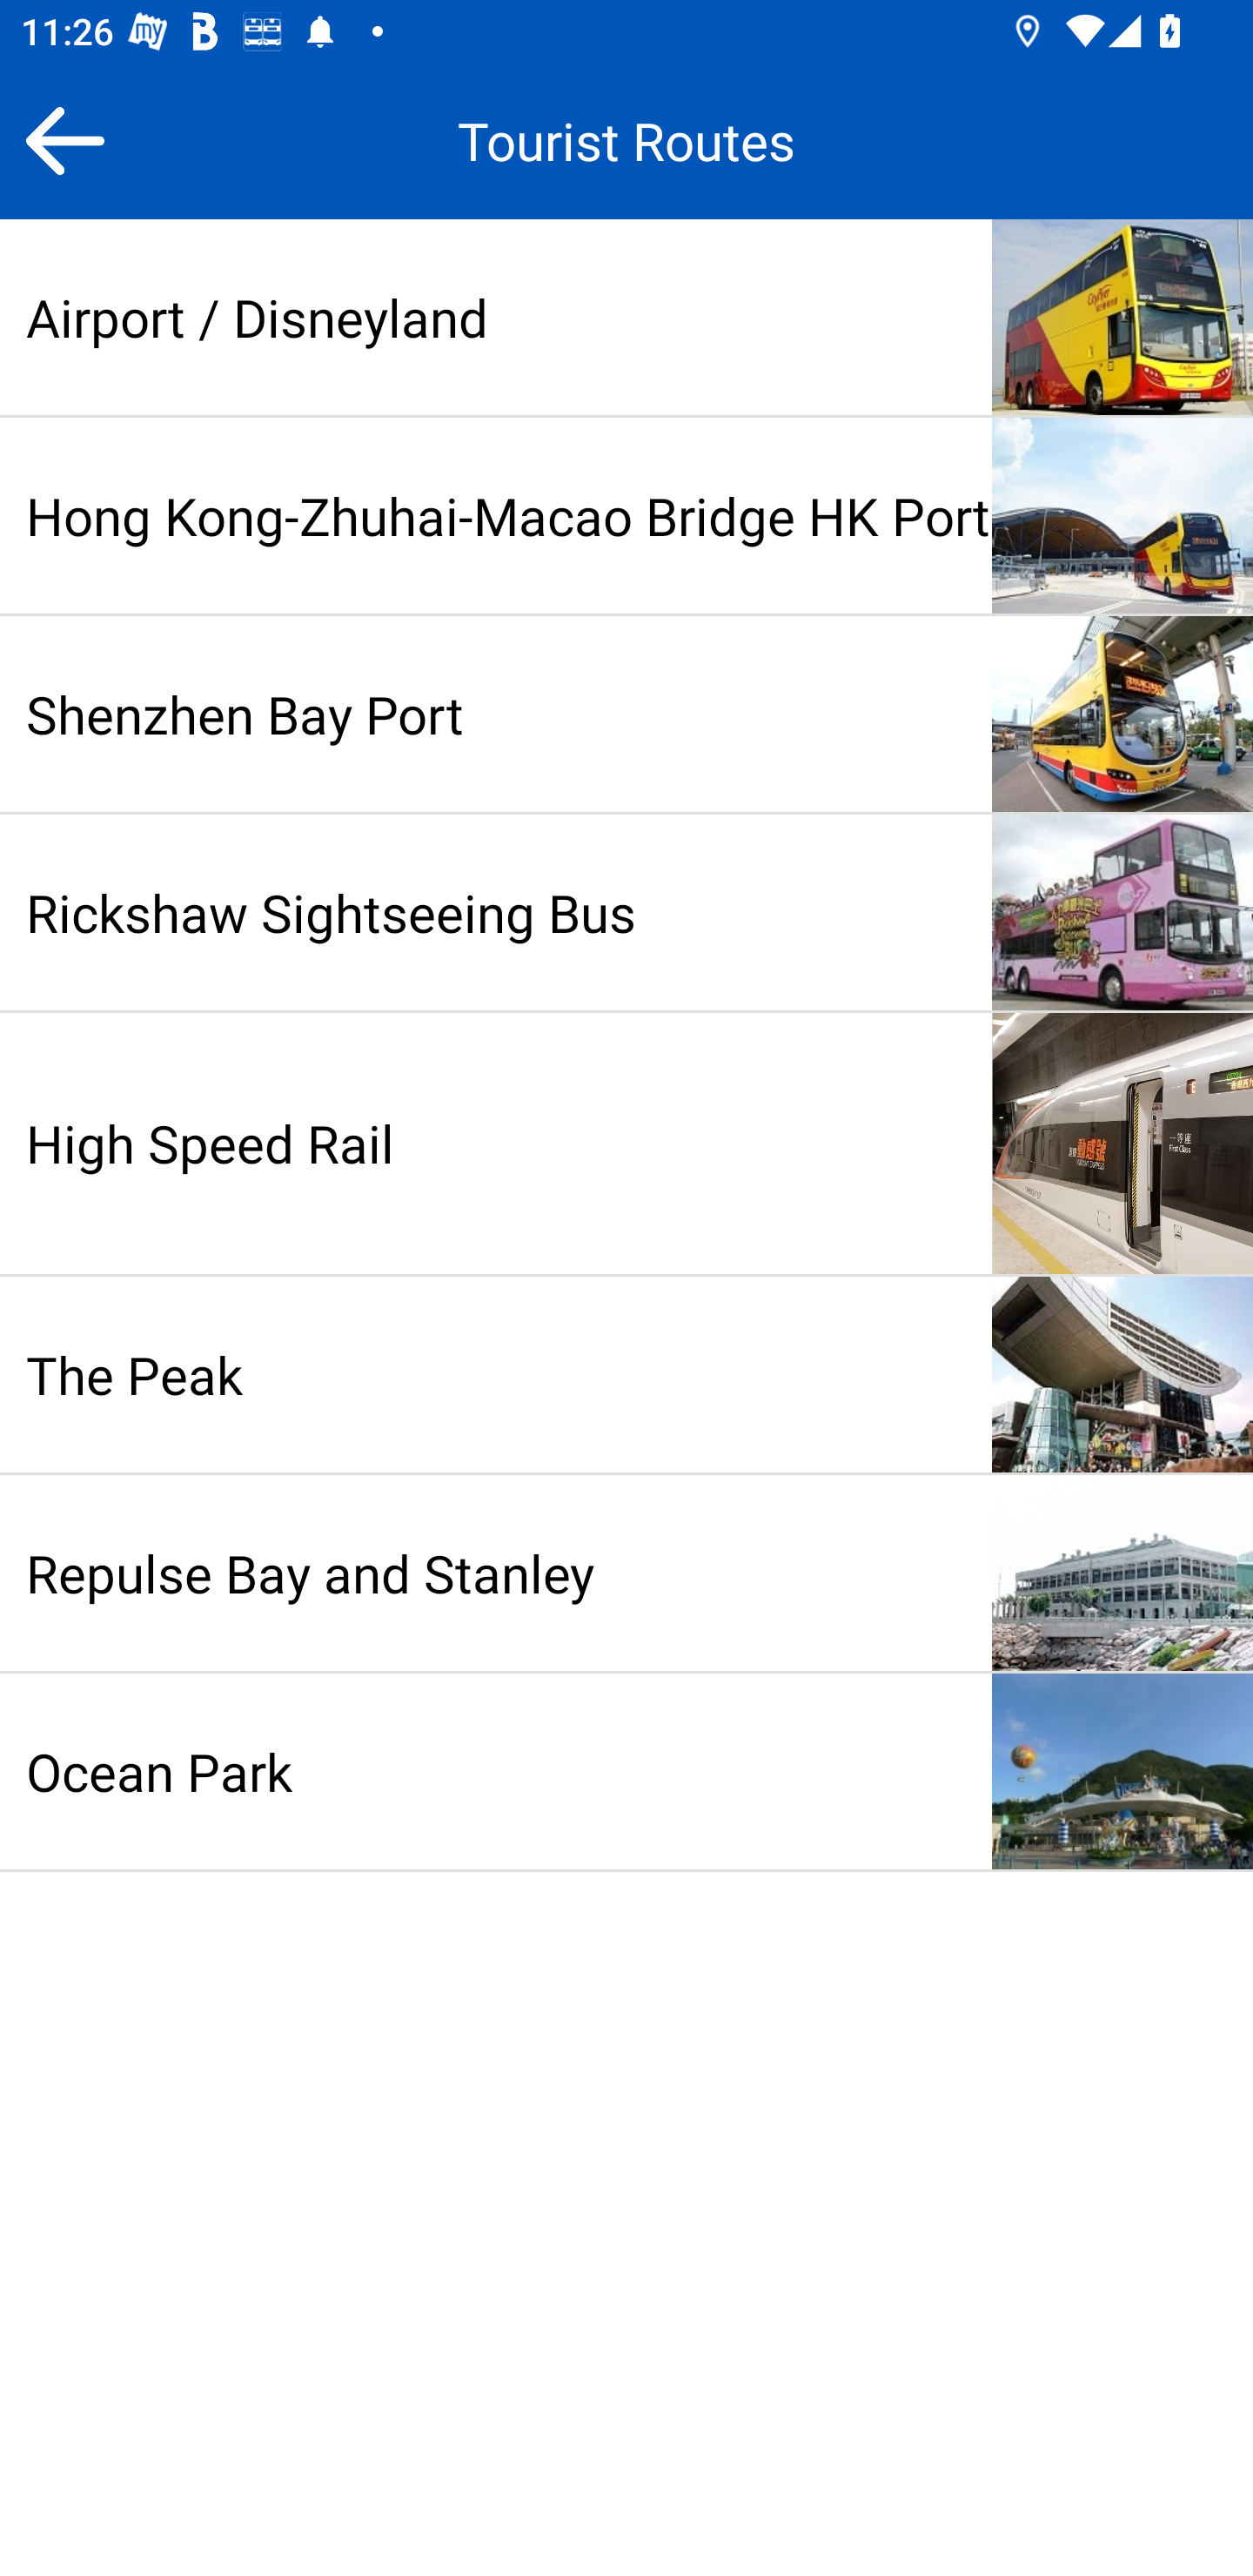  What do you see at coordinates (626, 1375) in the screenshot?
I see `The Peak` at bounding box center [626, 1375].